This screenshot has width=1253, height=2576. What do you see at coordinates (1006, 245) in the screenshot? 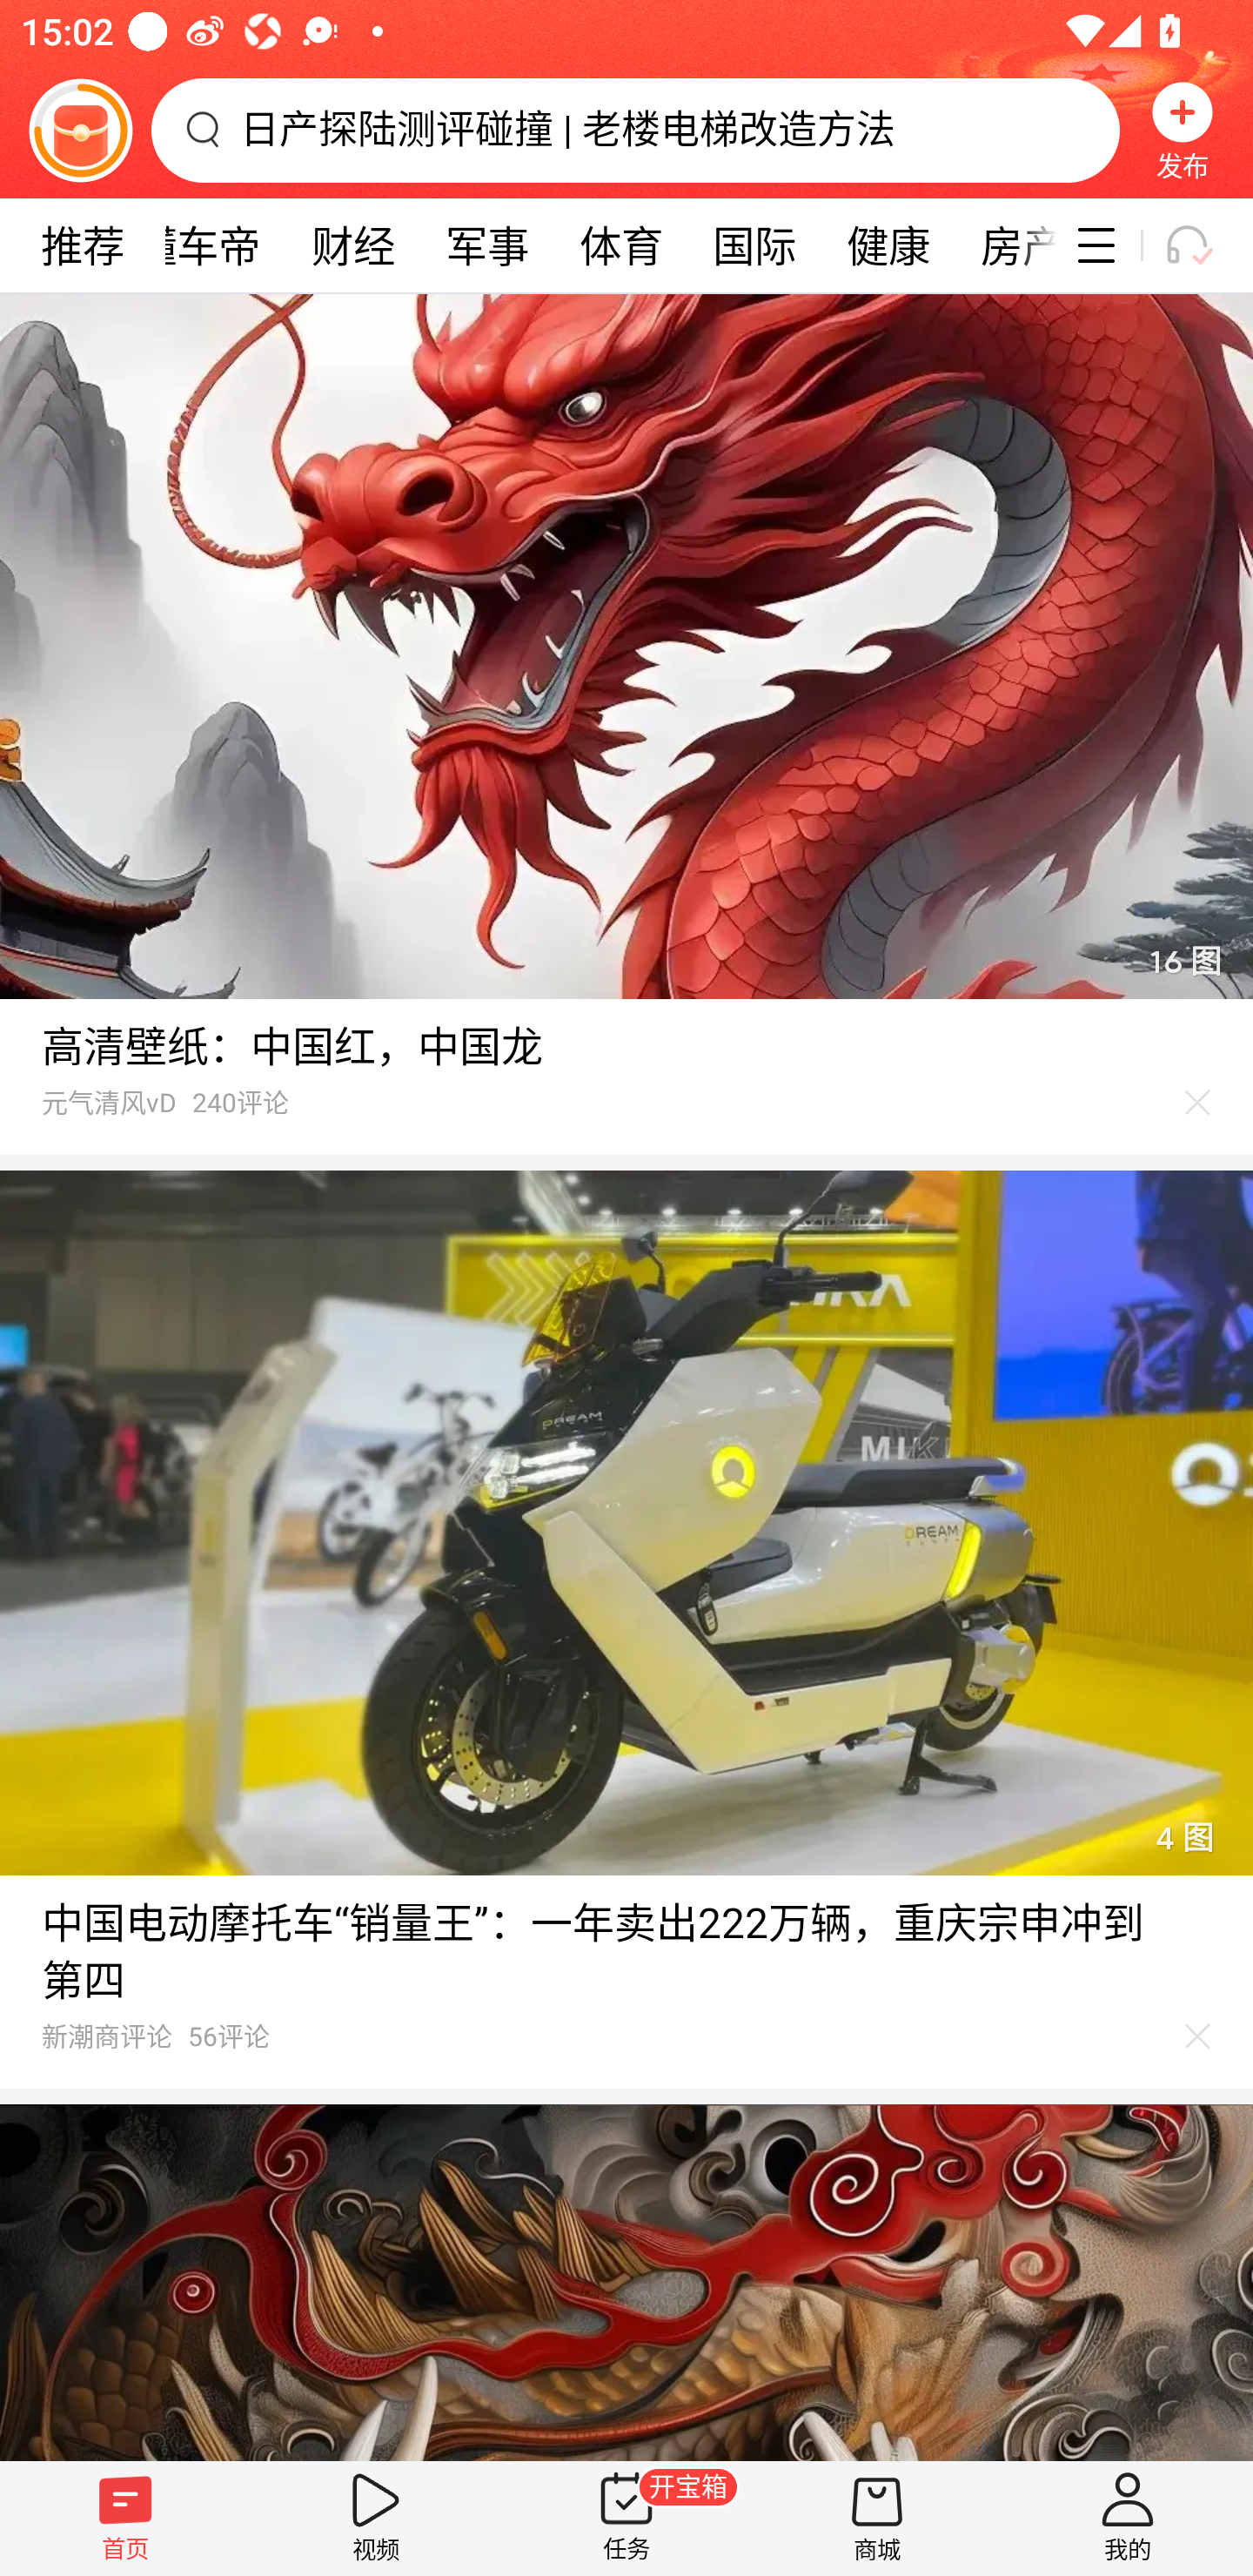
I see `房产` at bounding box center [1006, 245].